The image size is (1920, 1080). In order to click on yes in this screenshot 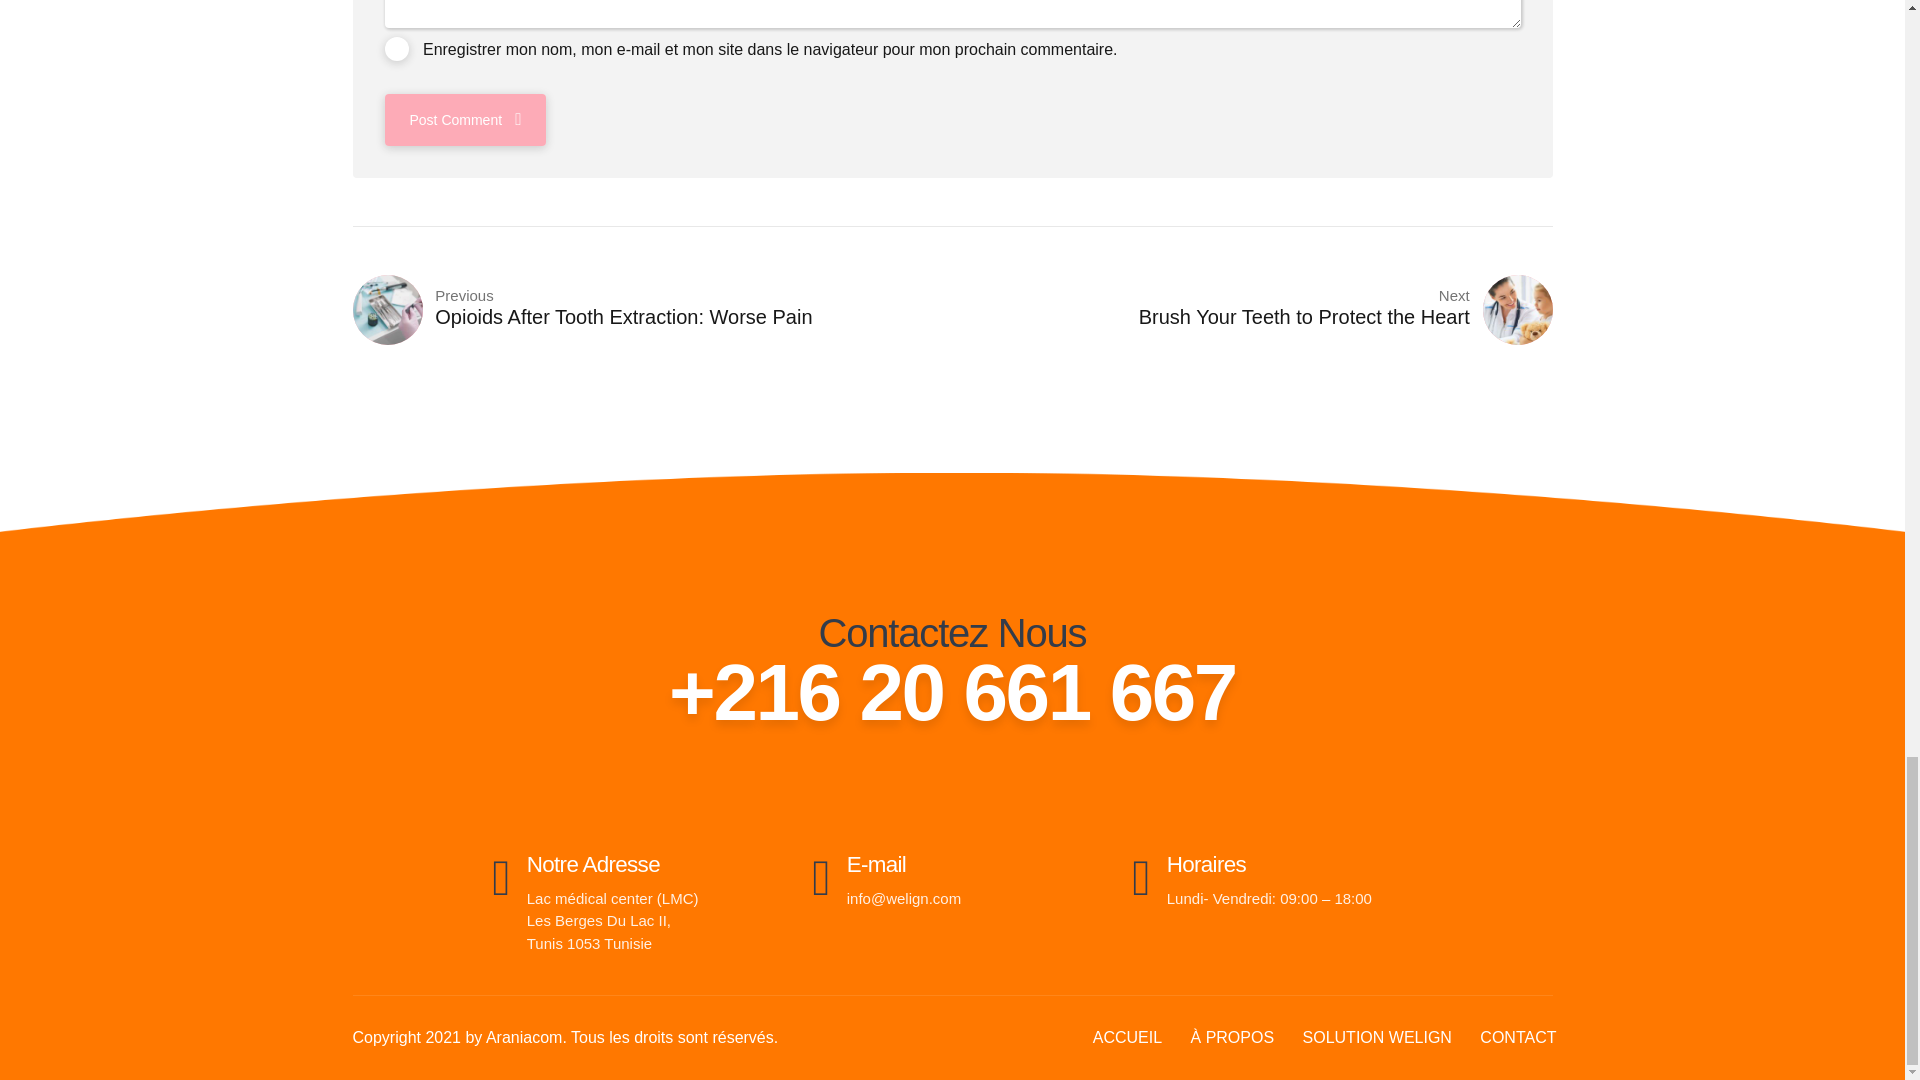, I will do `click(396, 48)`.